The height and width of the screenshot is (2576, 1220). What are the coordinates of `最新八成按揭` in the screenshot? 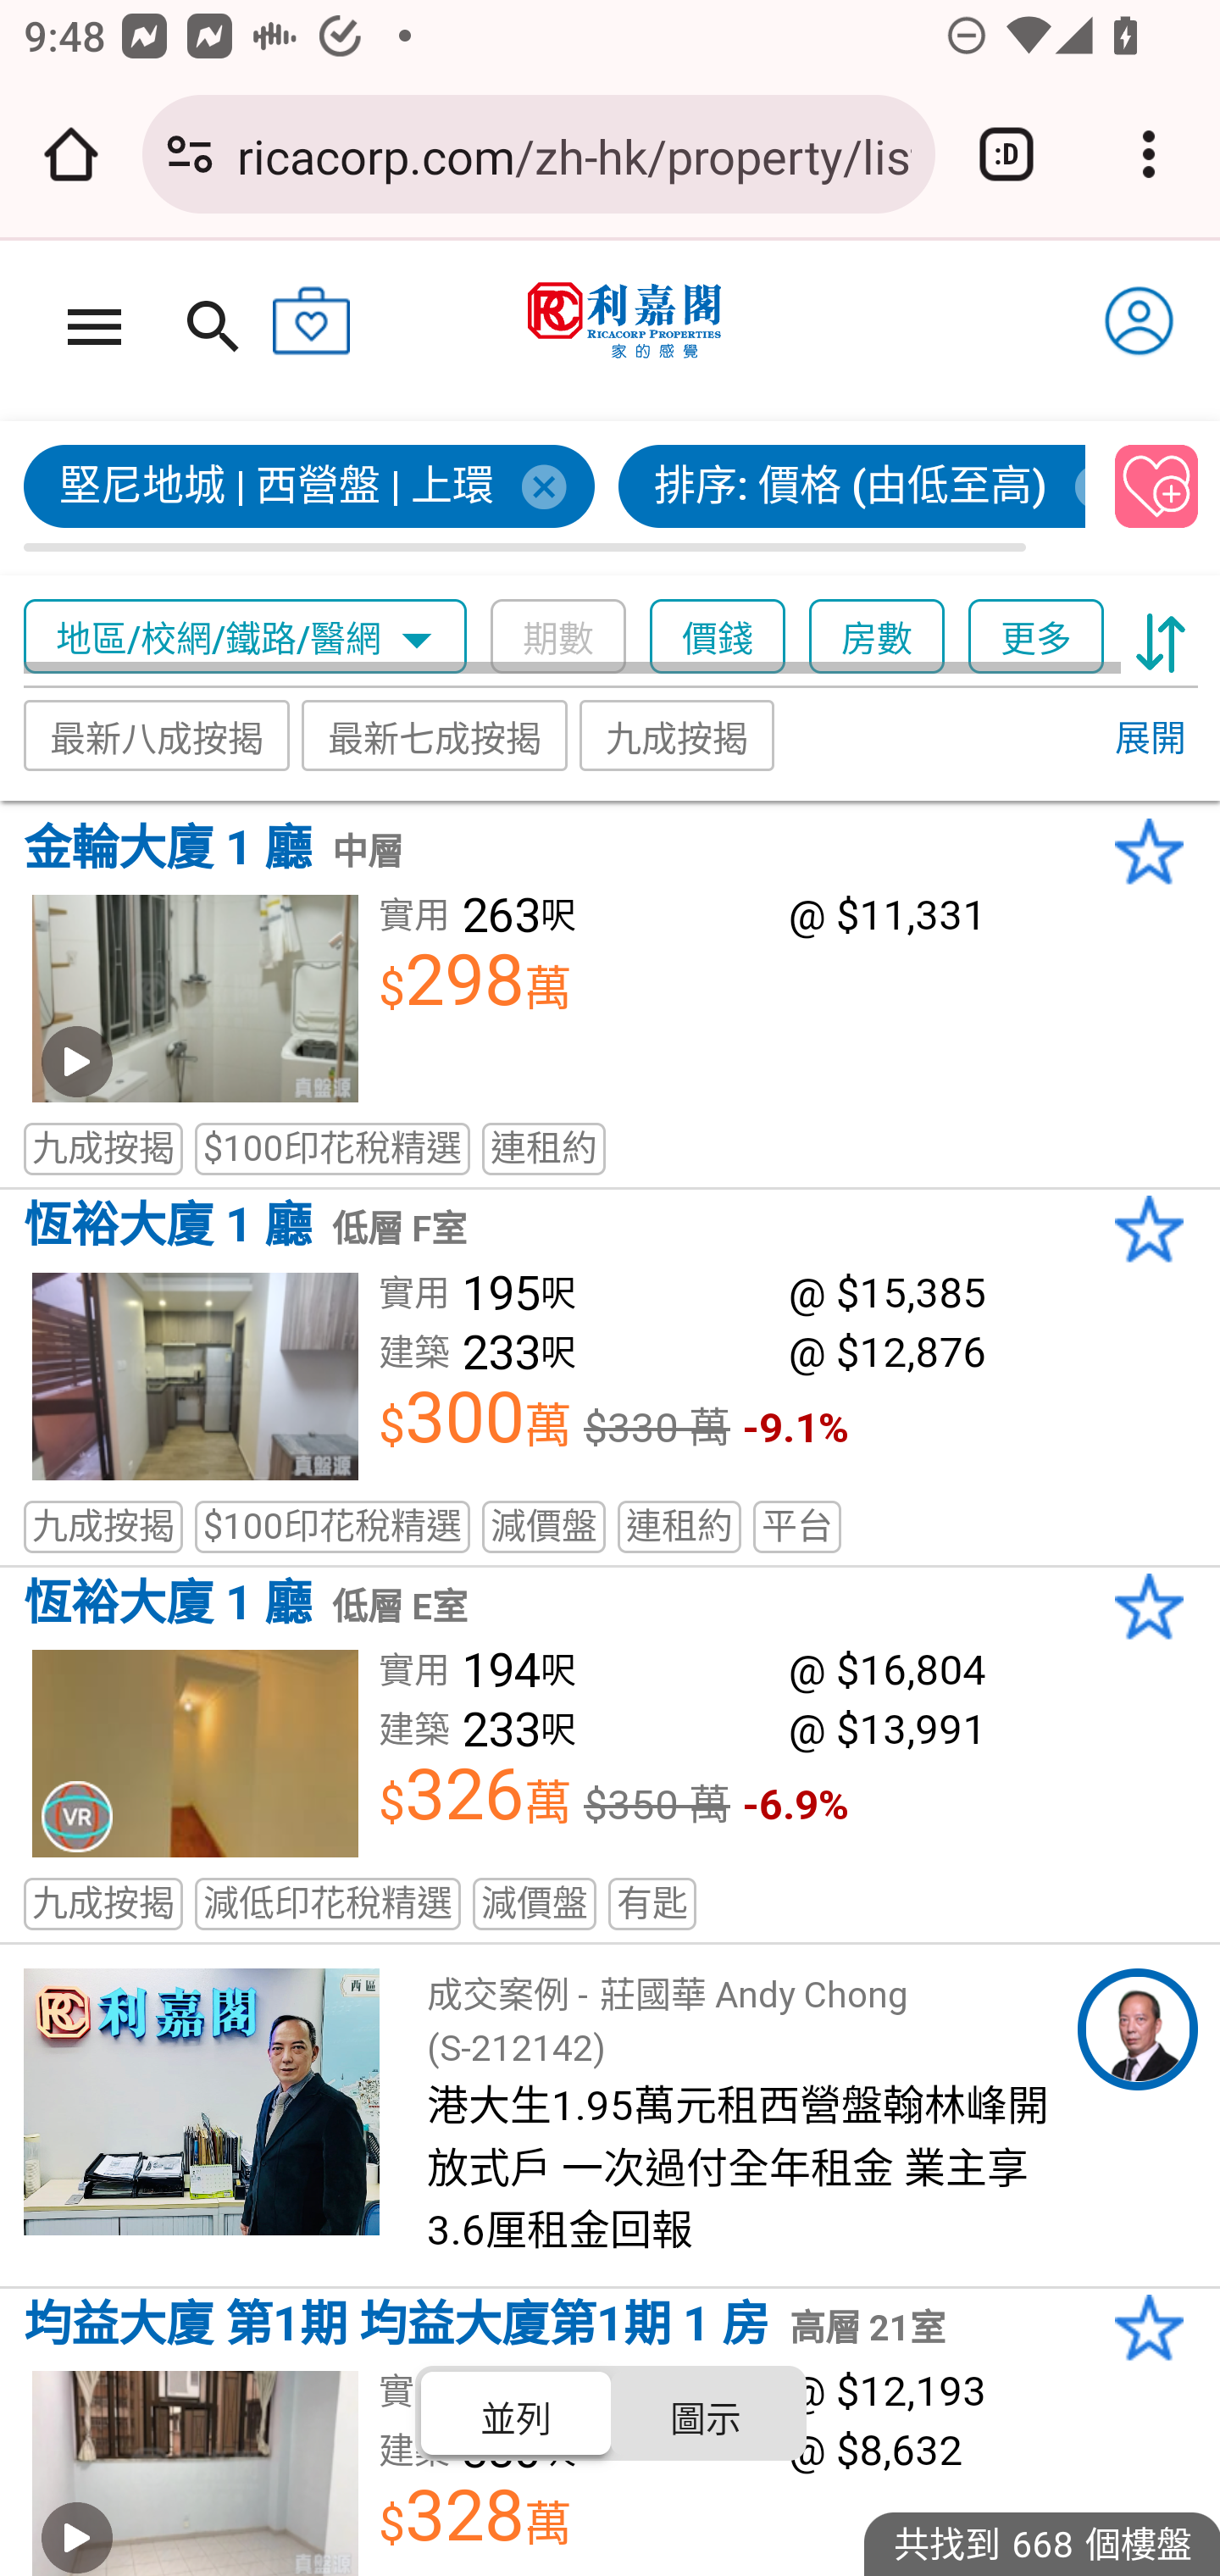 It's located at (156, 734).